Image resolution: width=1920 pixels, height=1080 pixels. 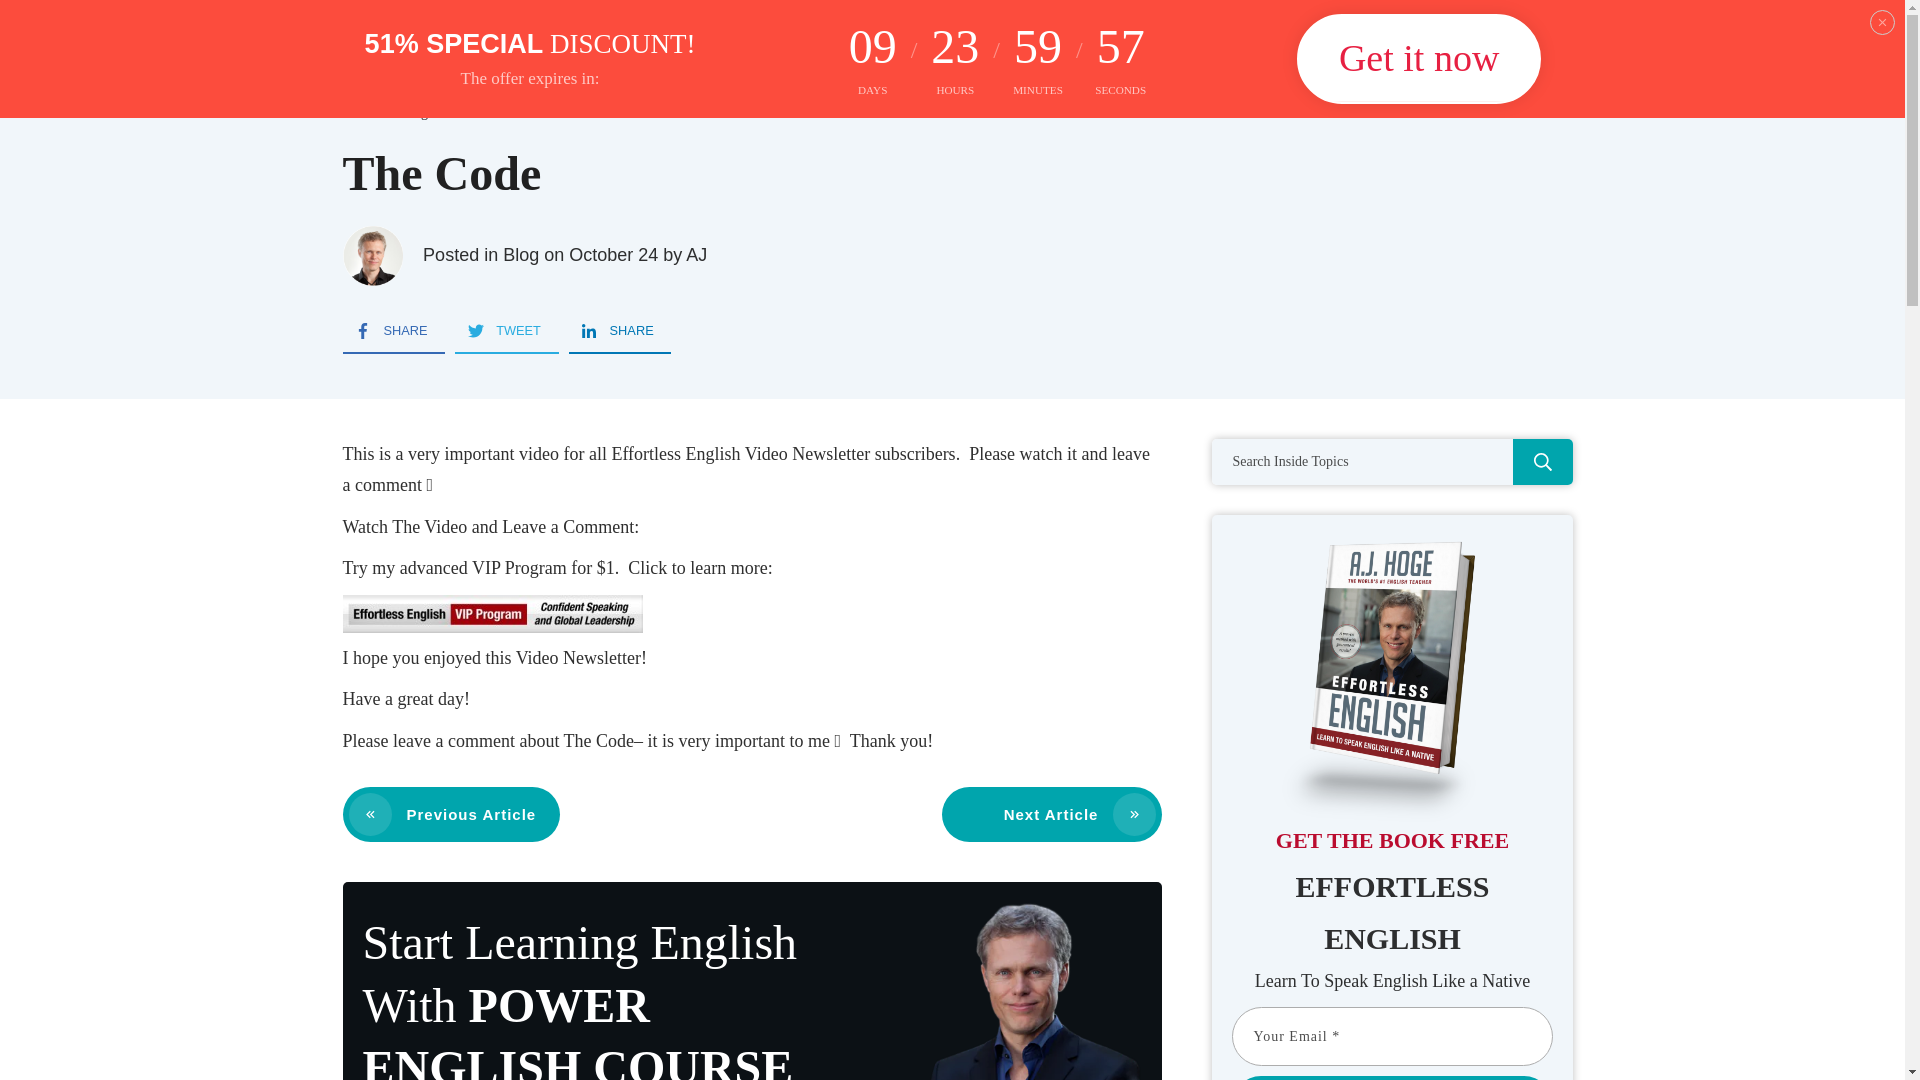 What do you see at coordinates (1534, 40) in the screenshot?
I see `Contact` at bounding box center [1534, 40].